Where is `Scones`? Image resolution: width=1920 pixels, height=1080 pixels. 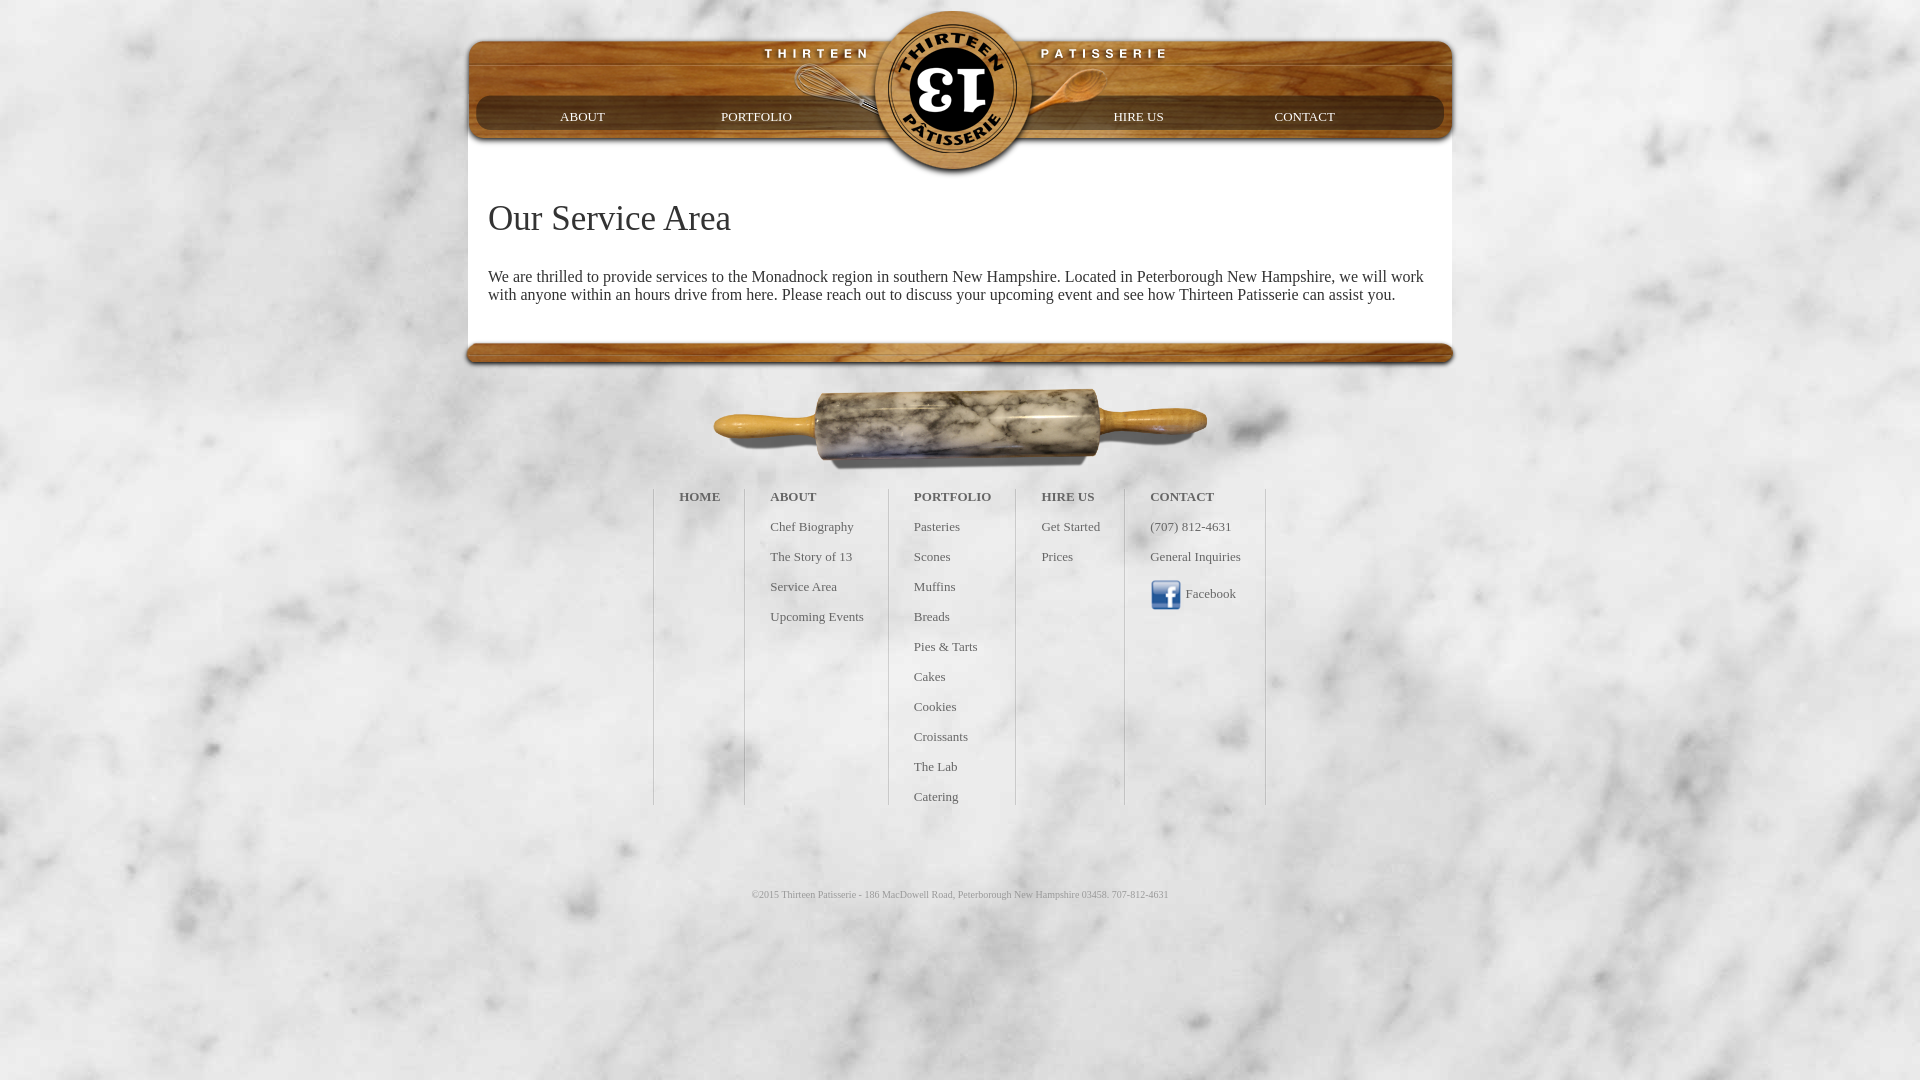 Scones is located at coordinates (932, 556).